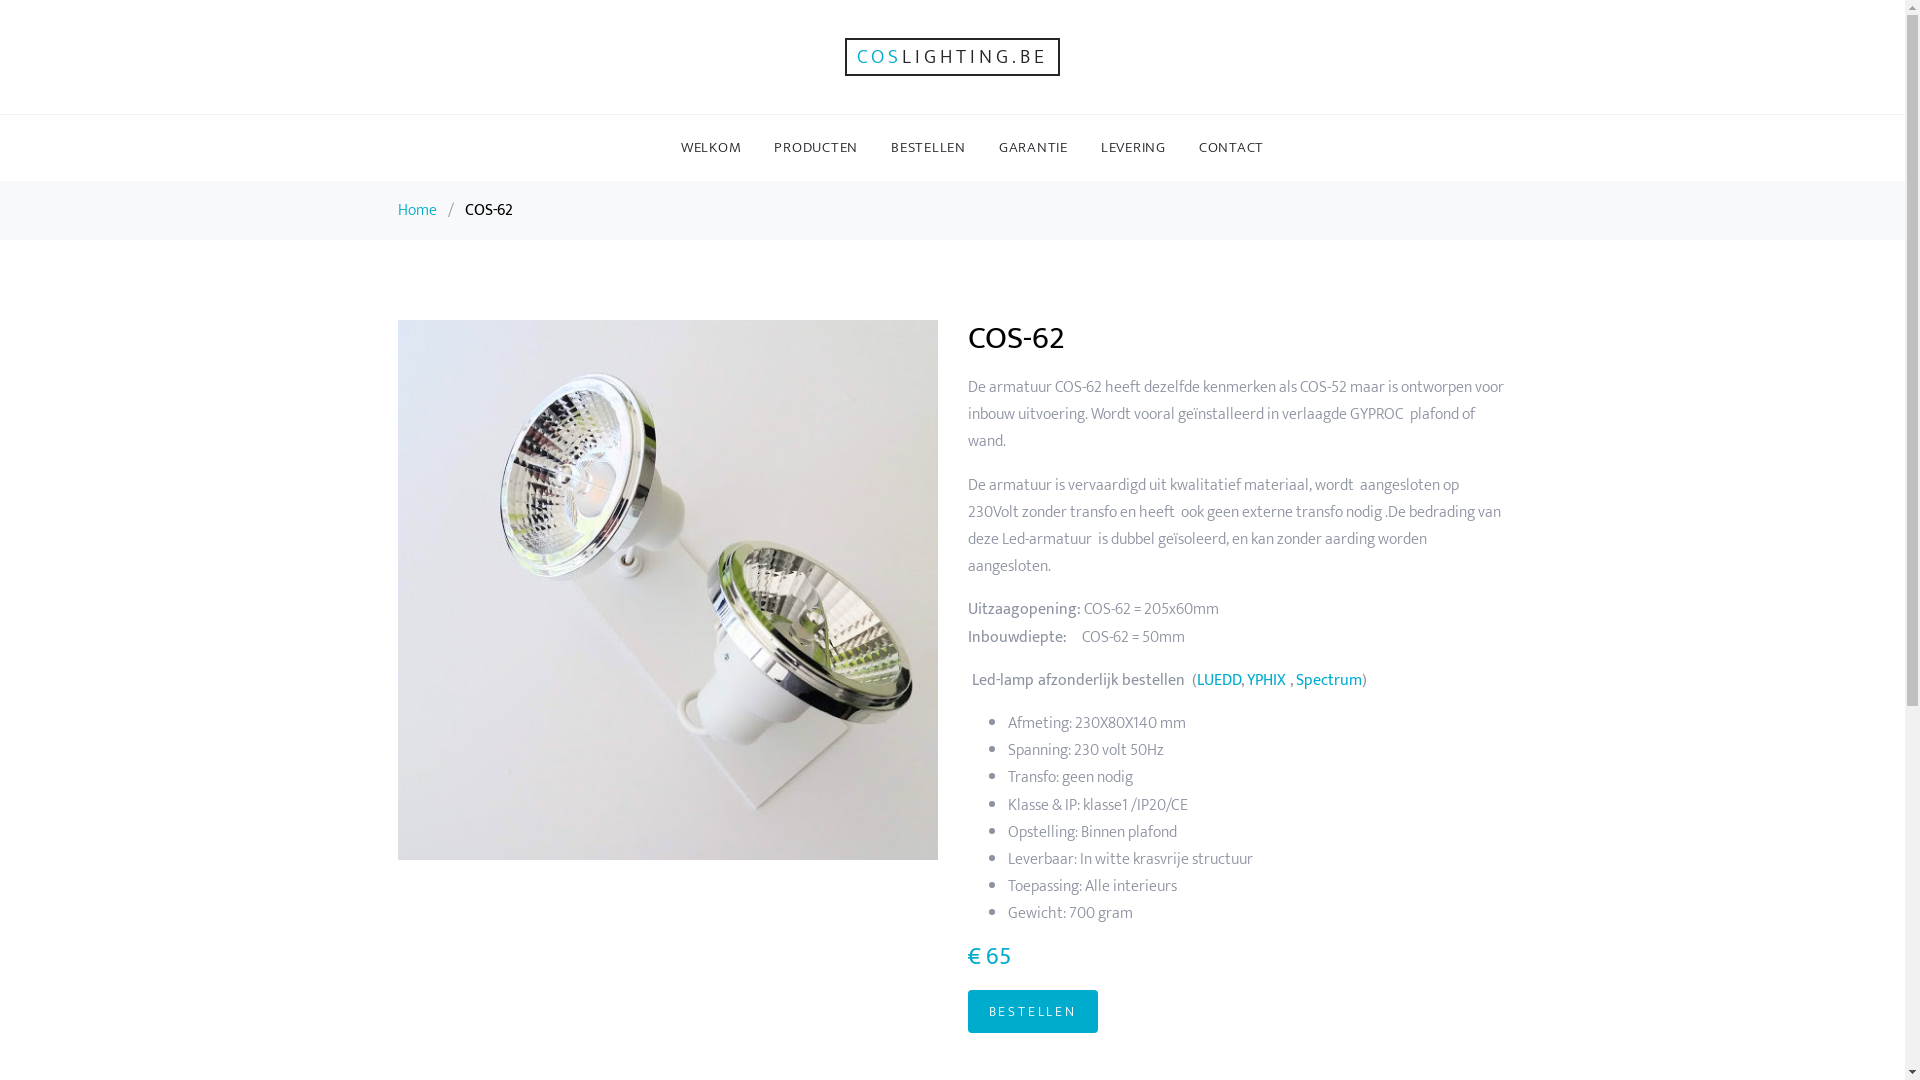  I want to click on Spectrum, so click(1329, 680).